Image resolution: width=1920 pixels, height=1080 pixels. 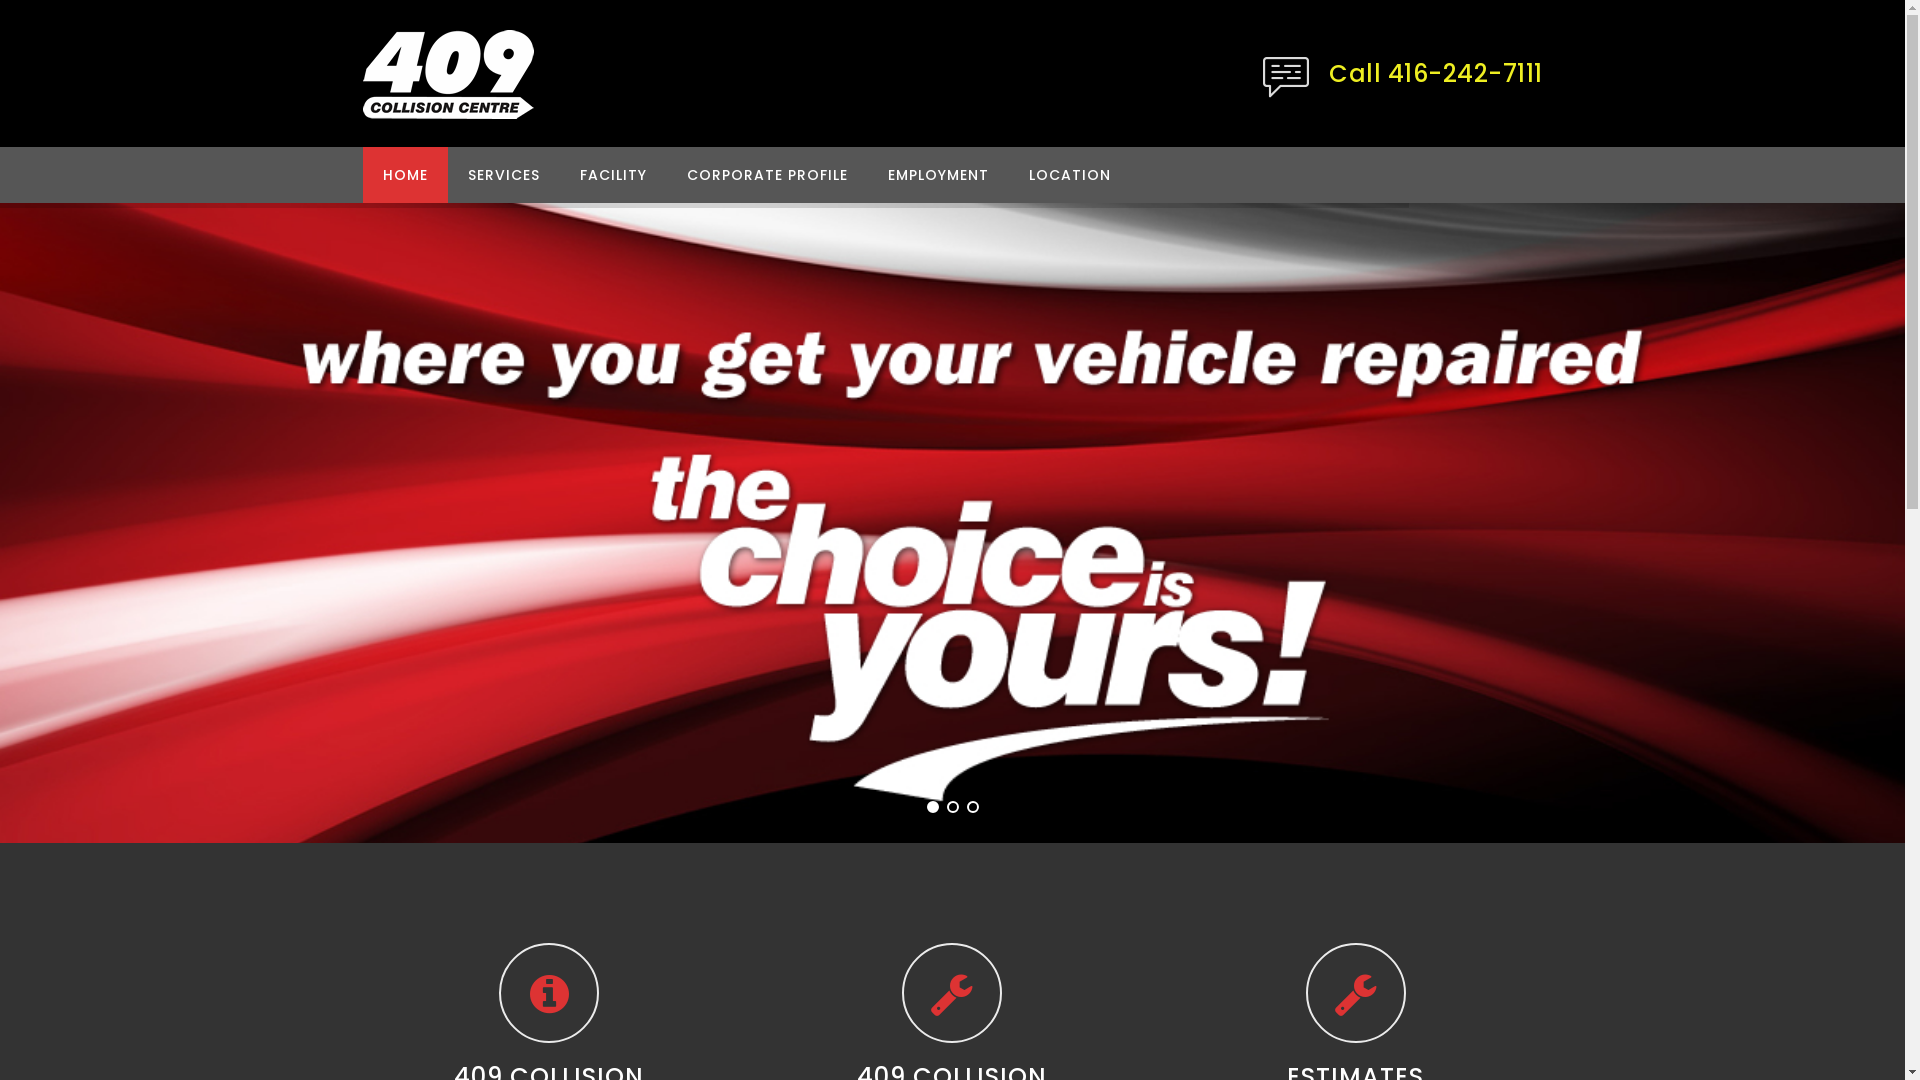 What do you see at coordinates (404, 175) in the screenshot?
I see `HOME` at bounding box center [404, 175].